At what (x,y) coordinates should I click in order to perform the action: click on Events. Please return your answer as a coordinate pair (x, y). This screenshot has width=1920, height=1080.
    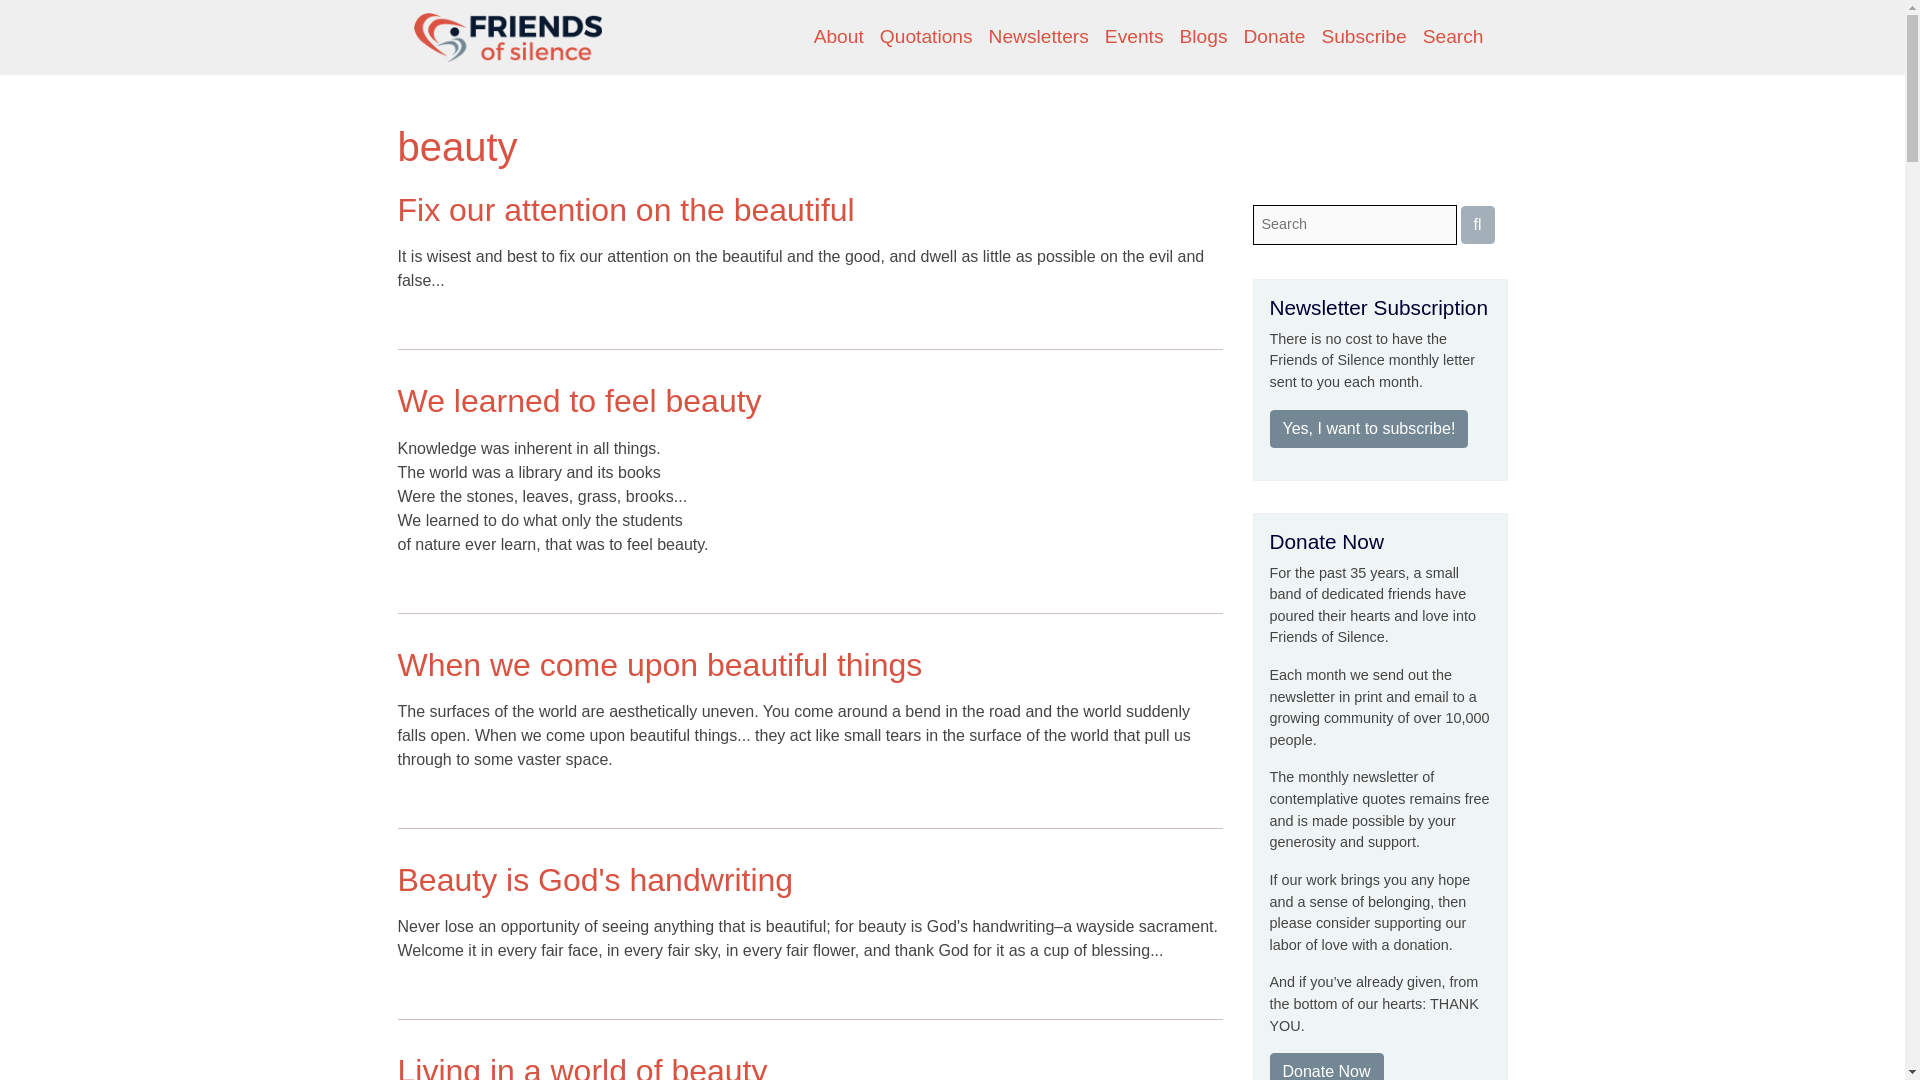
    Looking at the image, I should click on (1134, 38).